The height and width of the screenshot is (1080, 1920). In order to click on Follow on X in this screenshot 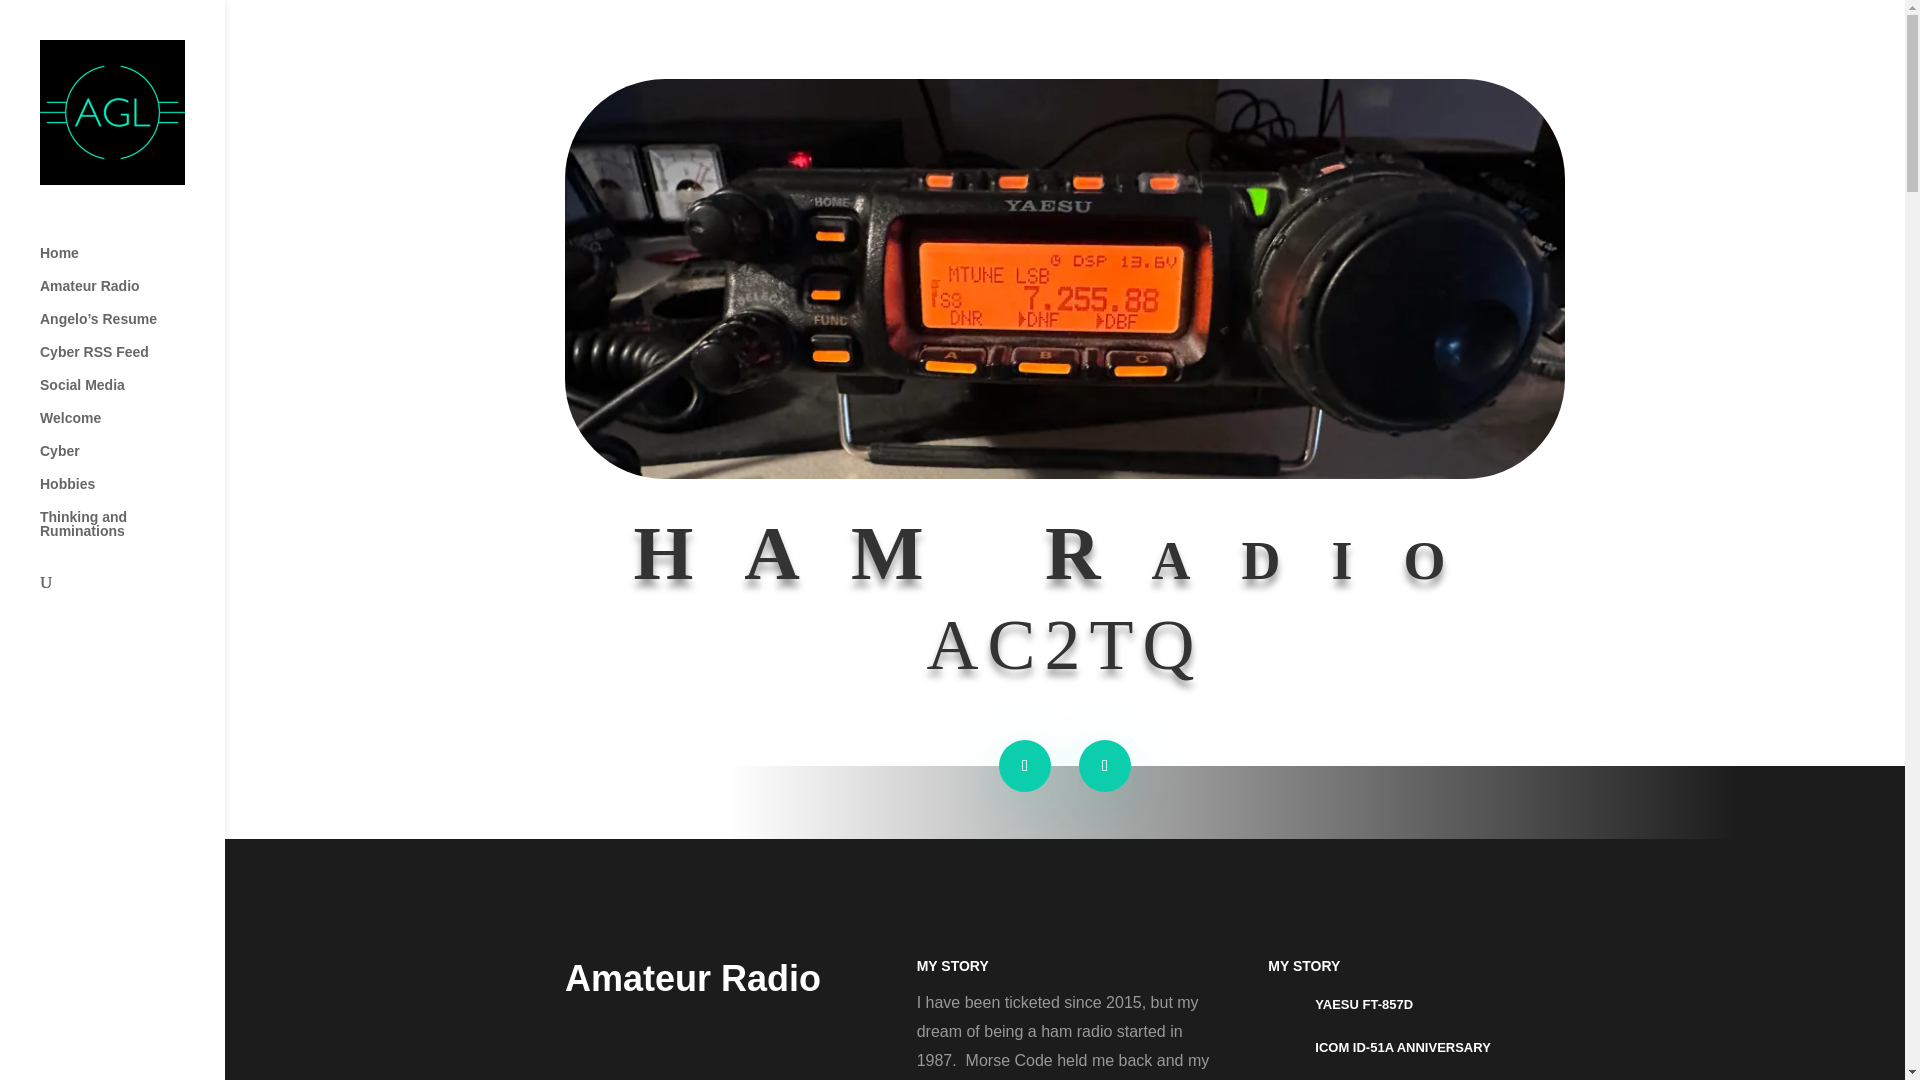, I will do `click(1024, 765)`.